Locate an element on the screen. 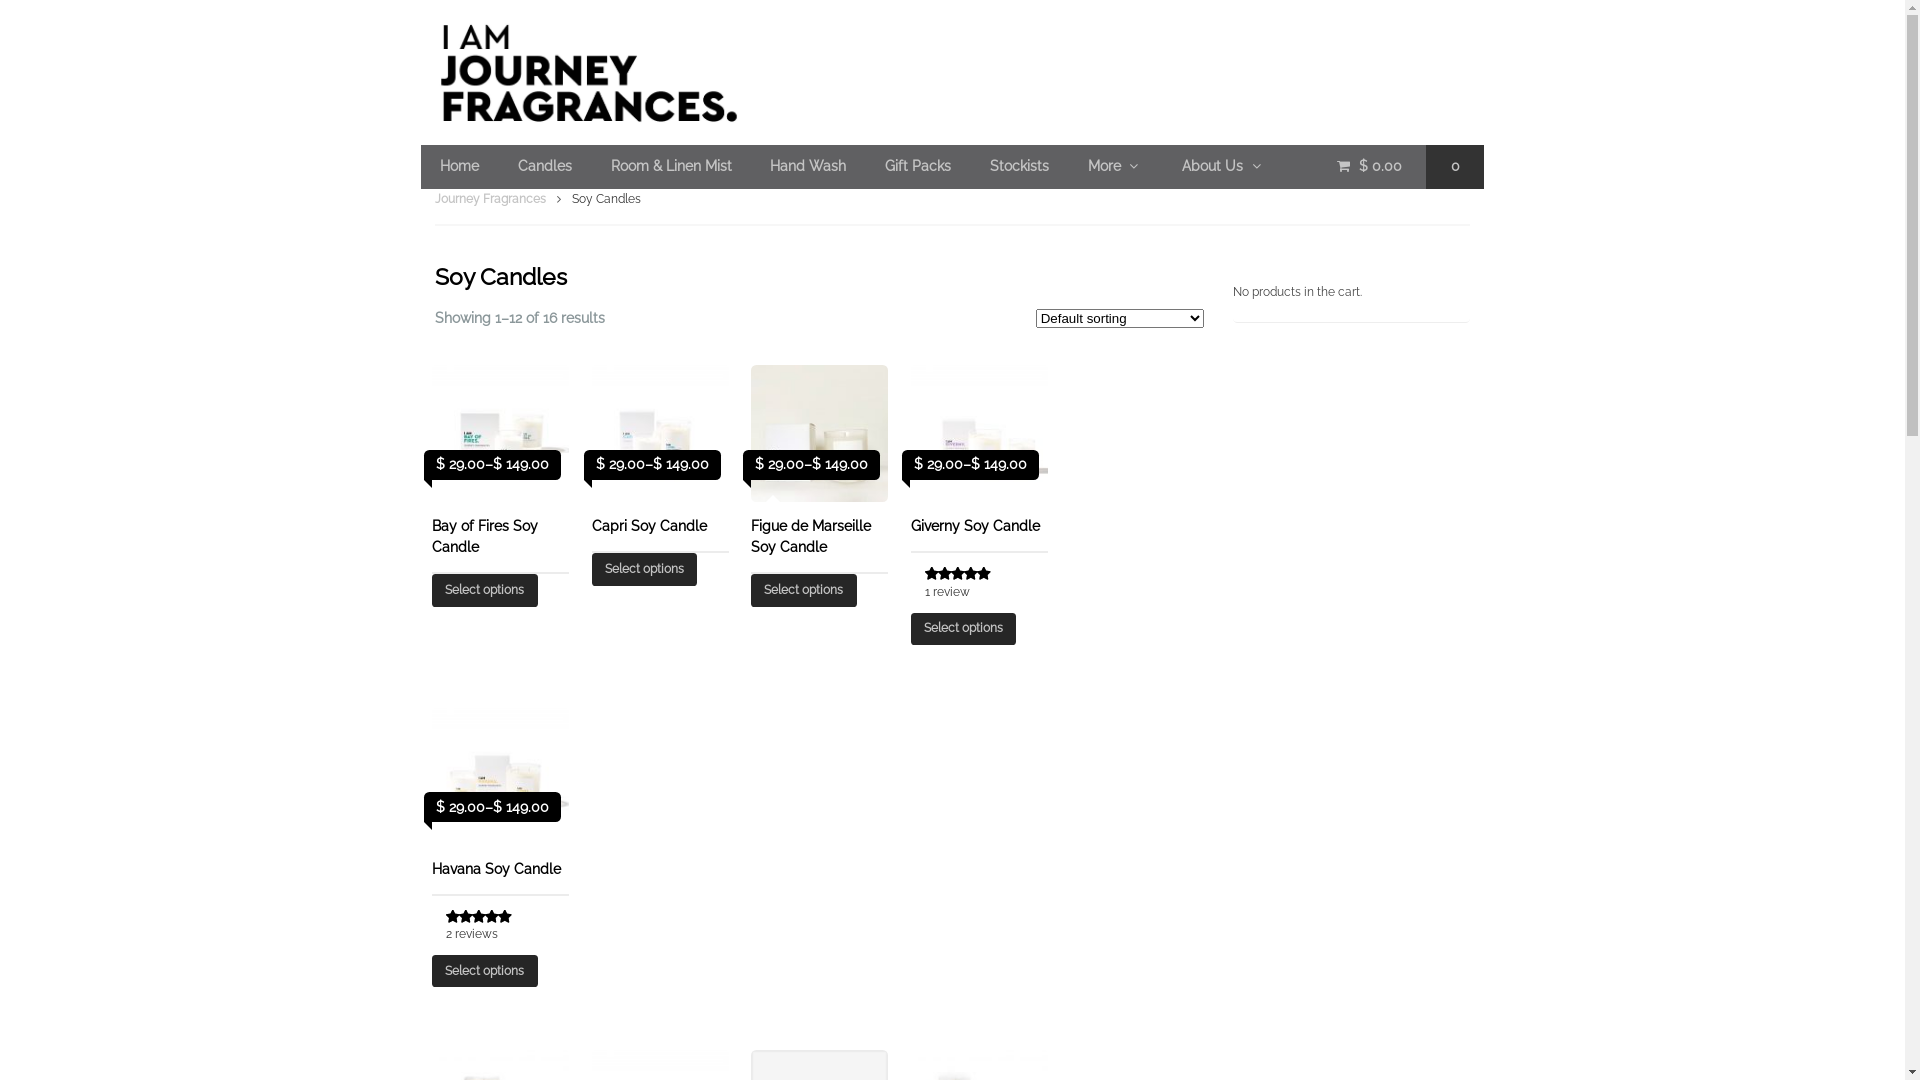 This screenshot has height=1080, width=1920. Journey_Fragrances_Journey_Fragrances2998 is located at coordinates (500, 776).